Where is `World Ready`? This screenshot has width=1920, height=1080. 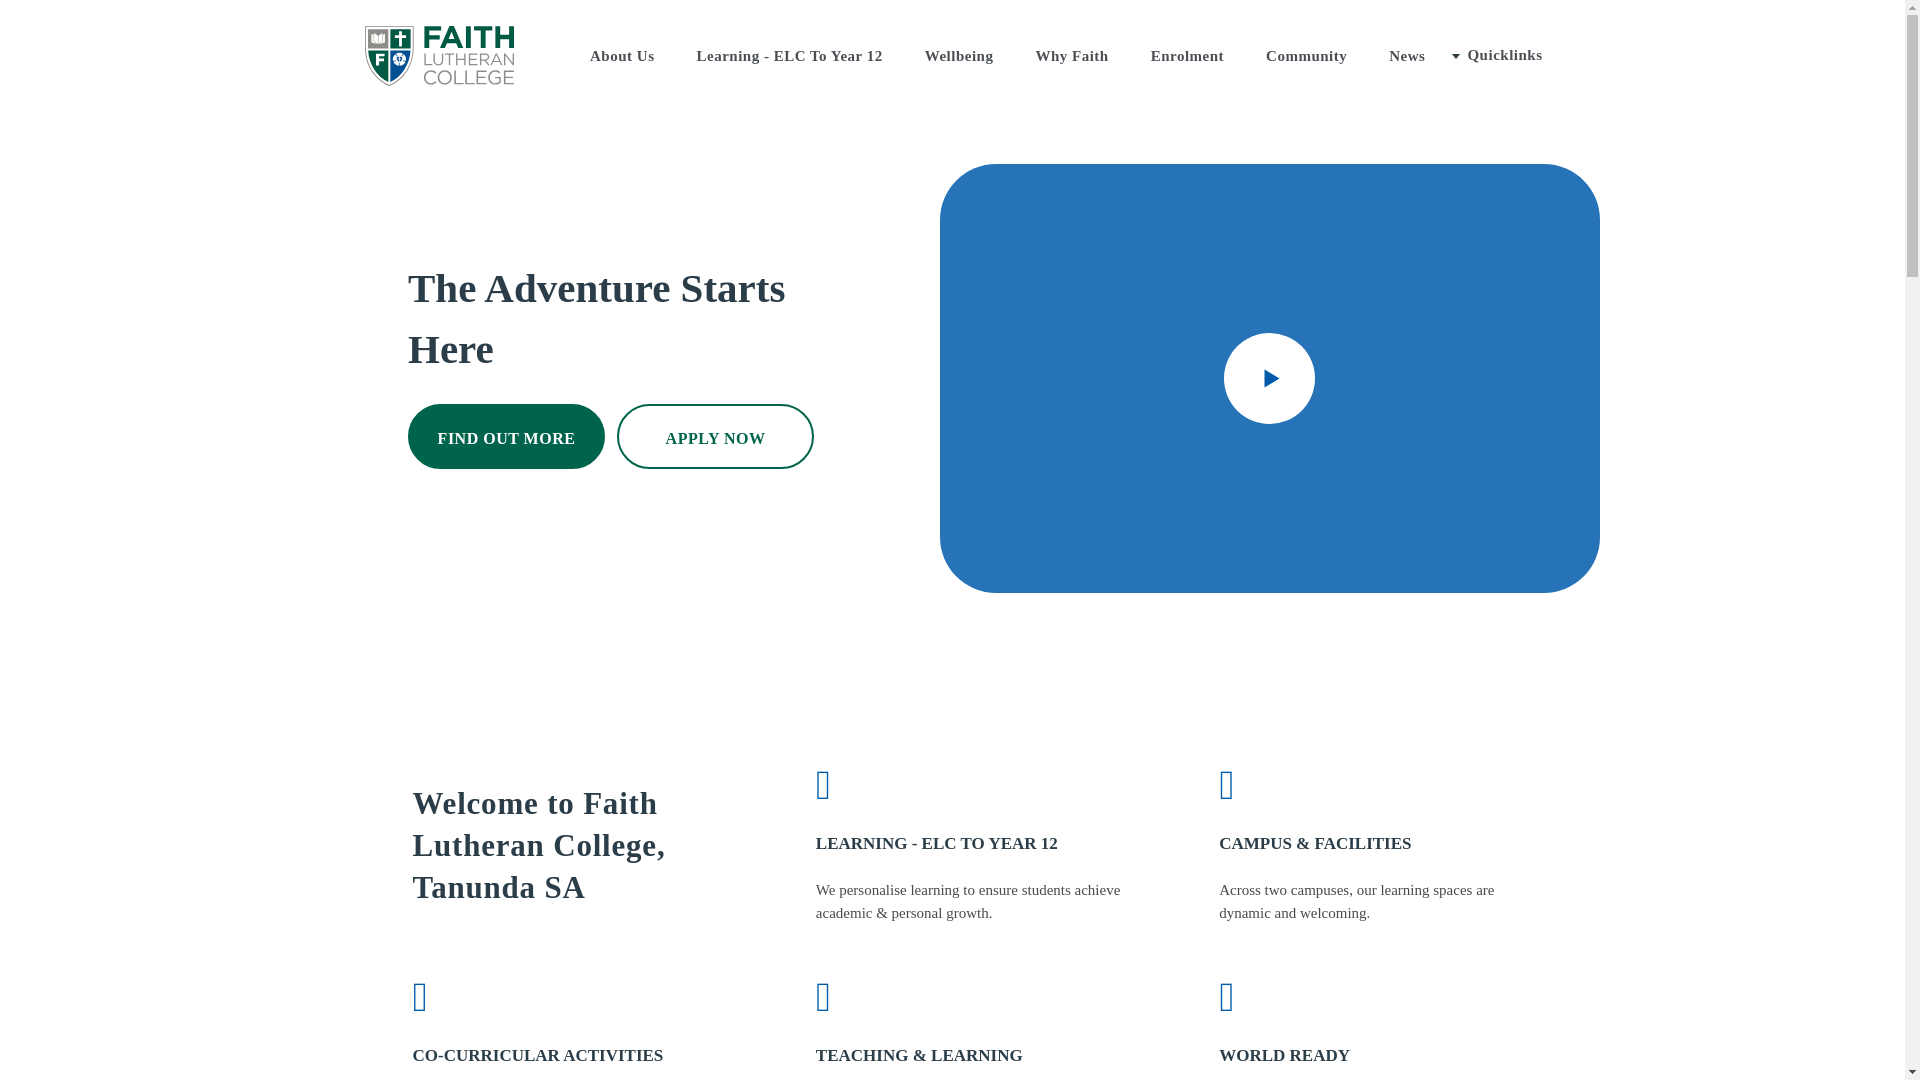
World Ready is located at coordinates (1376, 1012).